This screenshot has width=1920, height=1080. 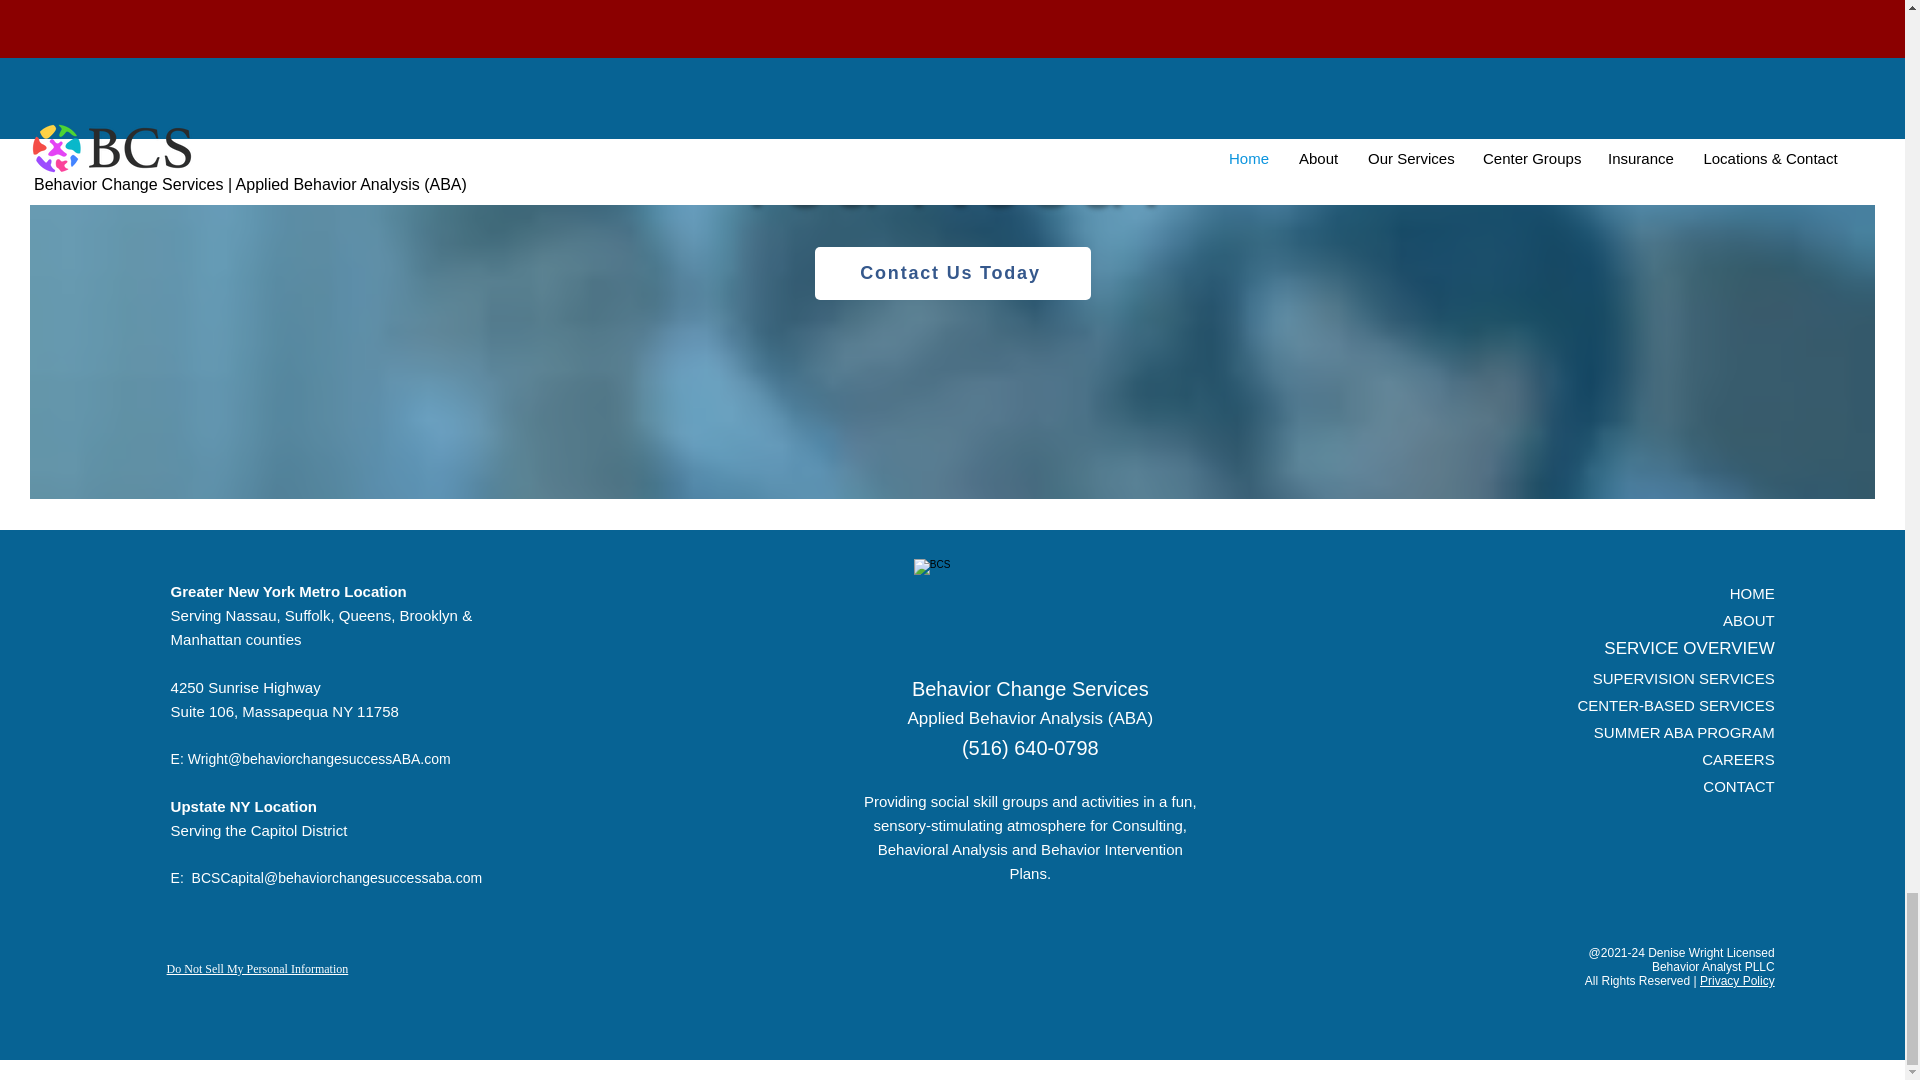 I want to click on HOME, so click(x=1752, y=593).